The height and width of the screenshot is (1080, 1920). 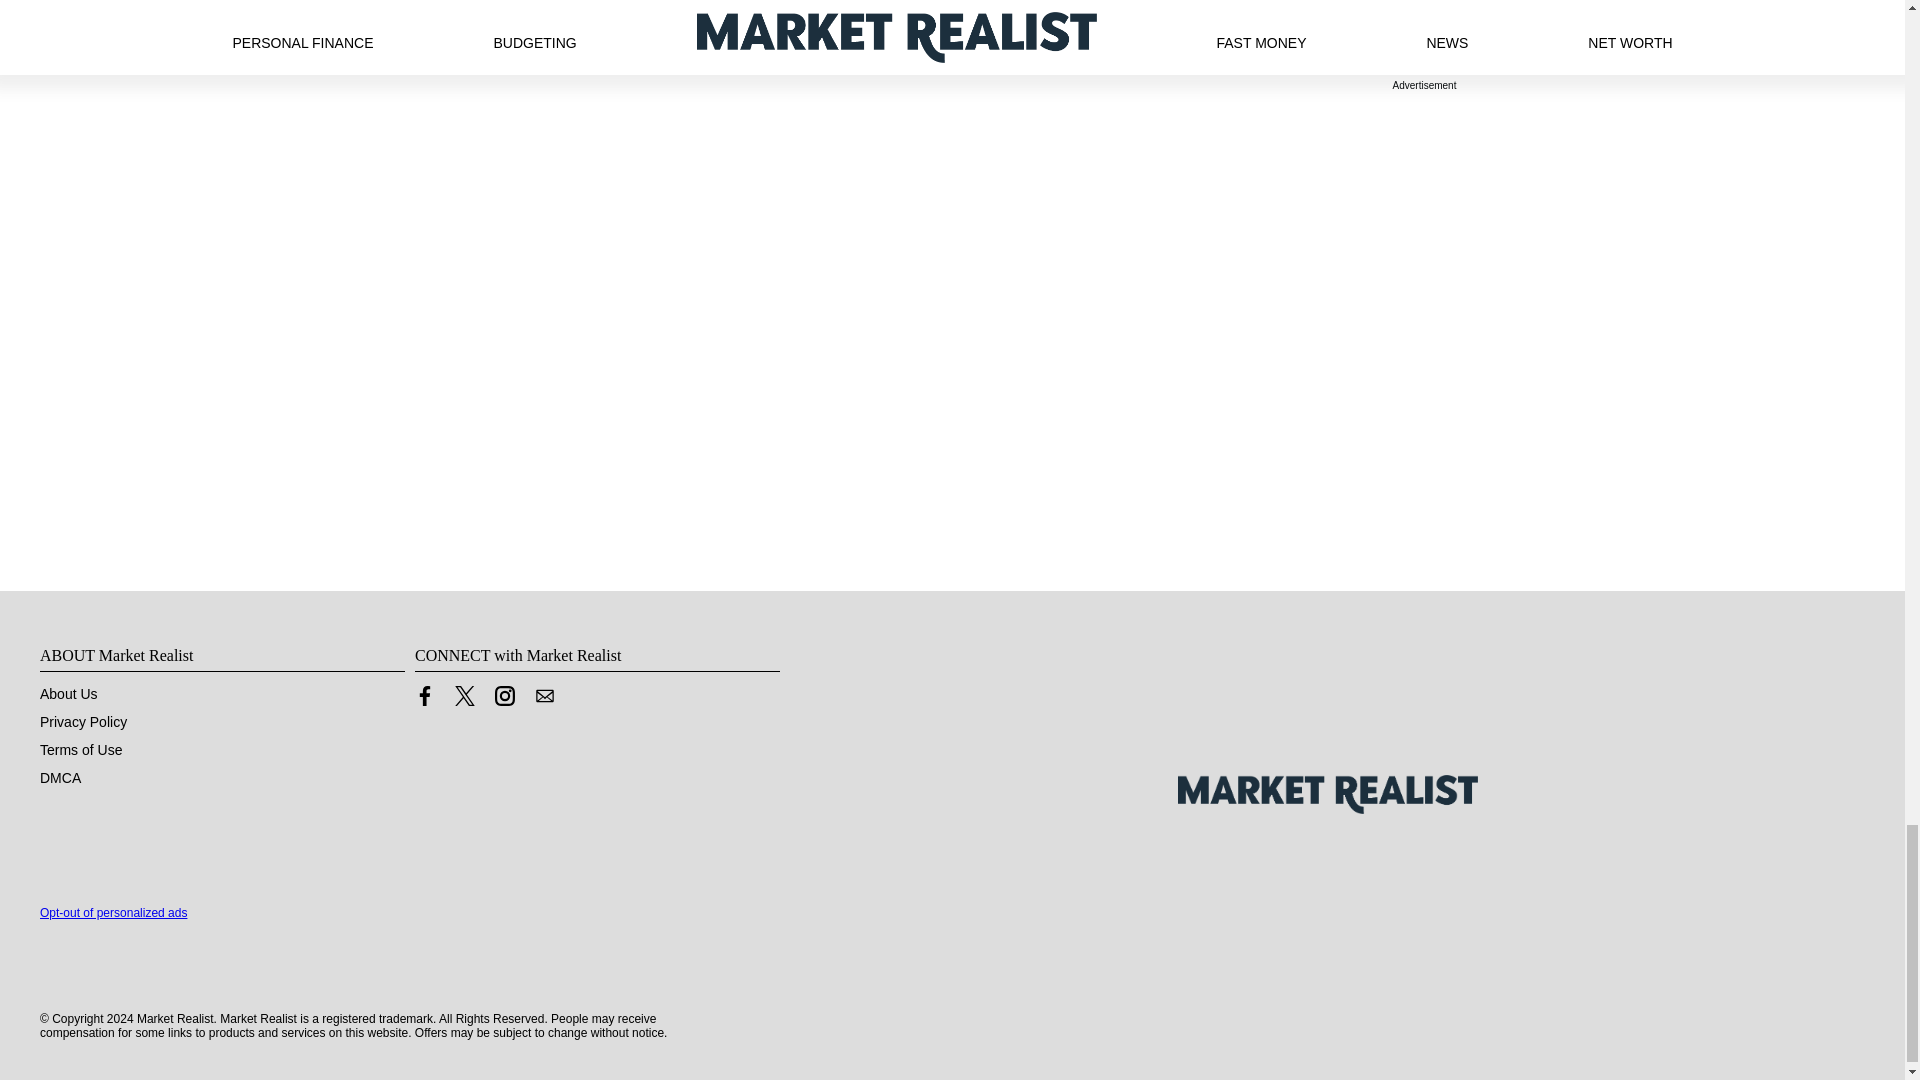 What do you see at coordinates (68, 694) in the screenshot?
I see `About Us` at bounding box center [68, 694].